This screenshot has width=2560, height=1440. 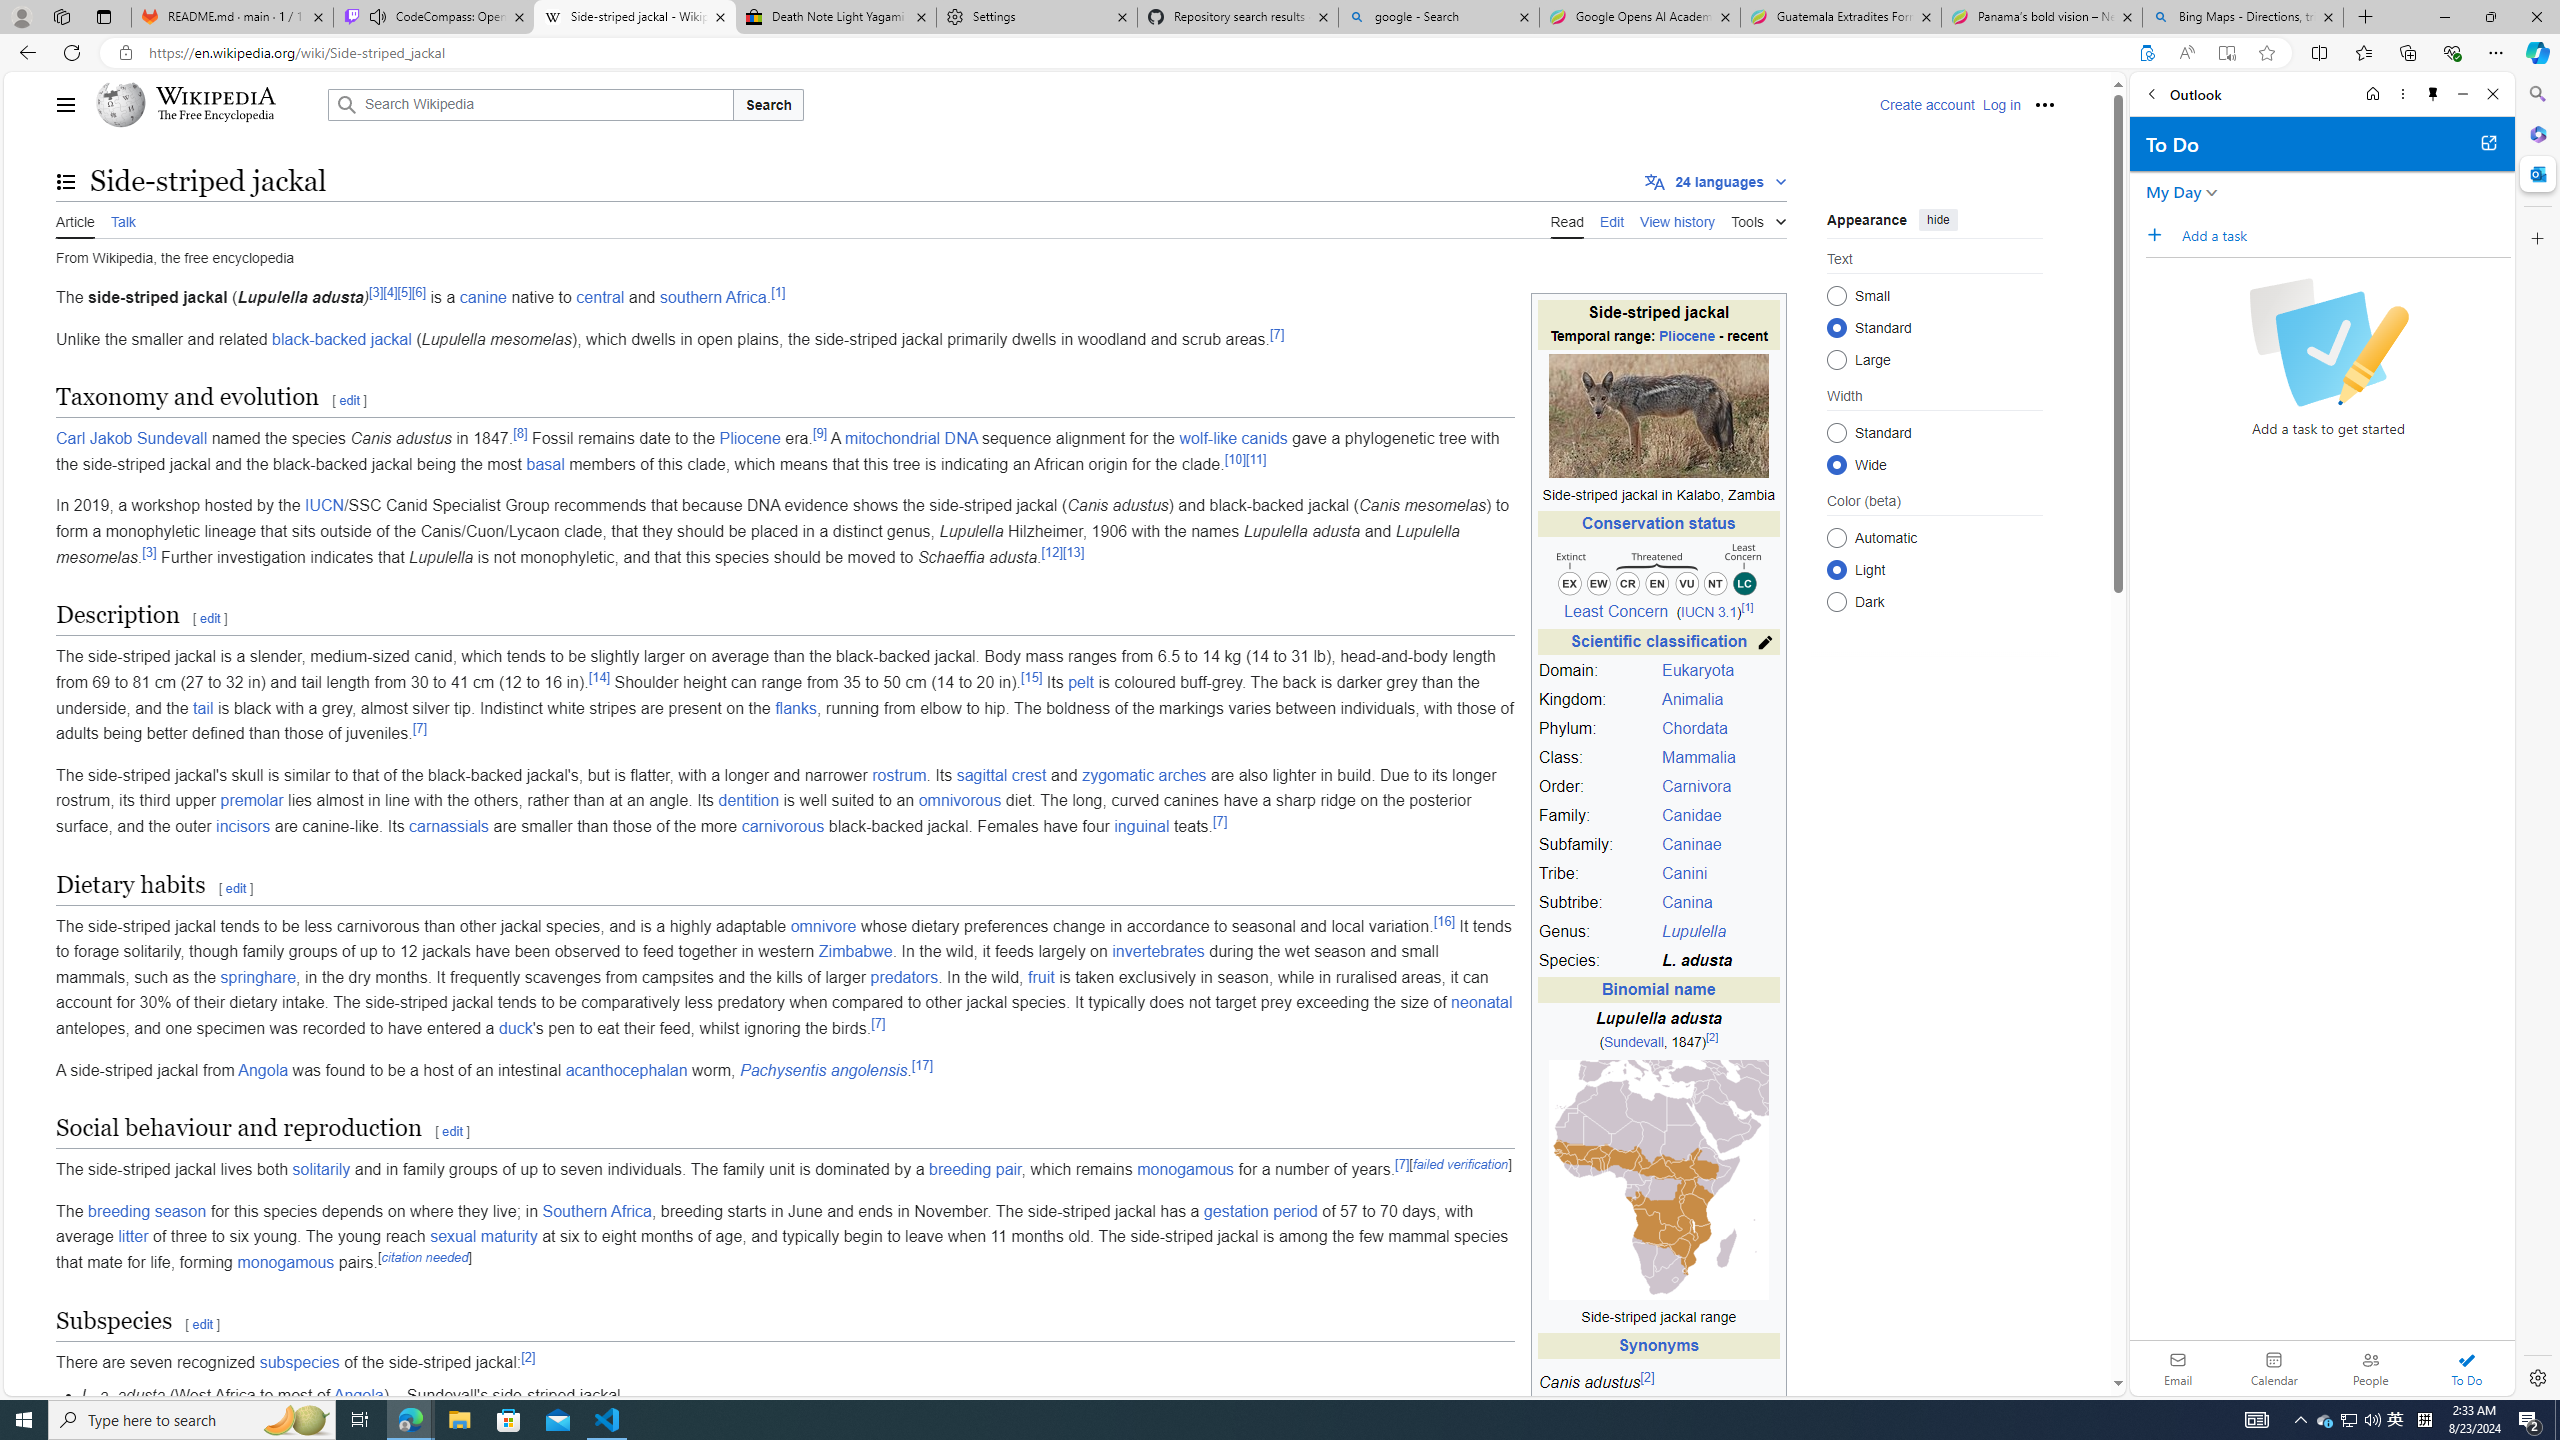 What do you see at coordinates (600, 677) in the screenshot?
I see `[14]` at bounding box center [600, 677].